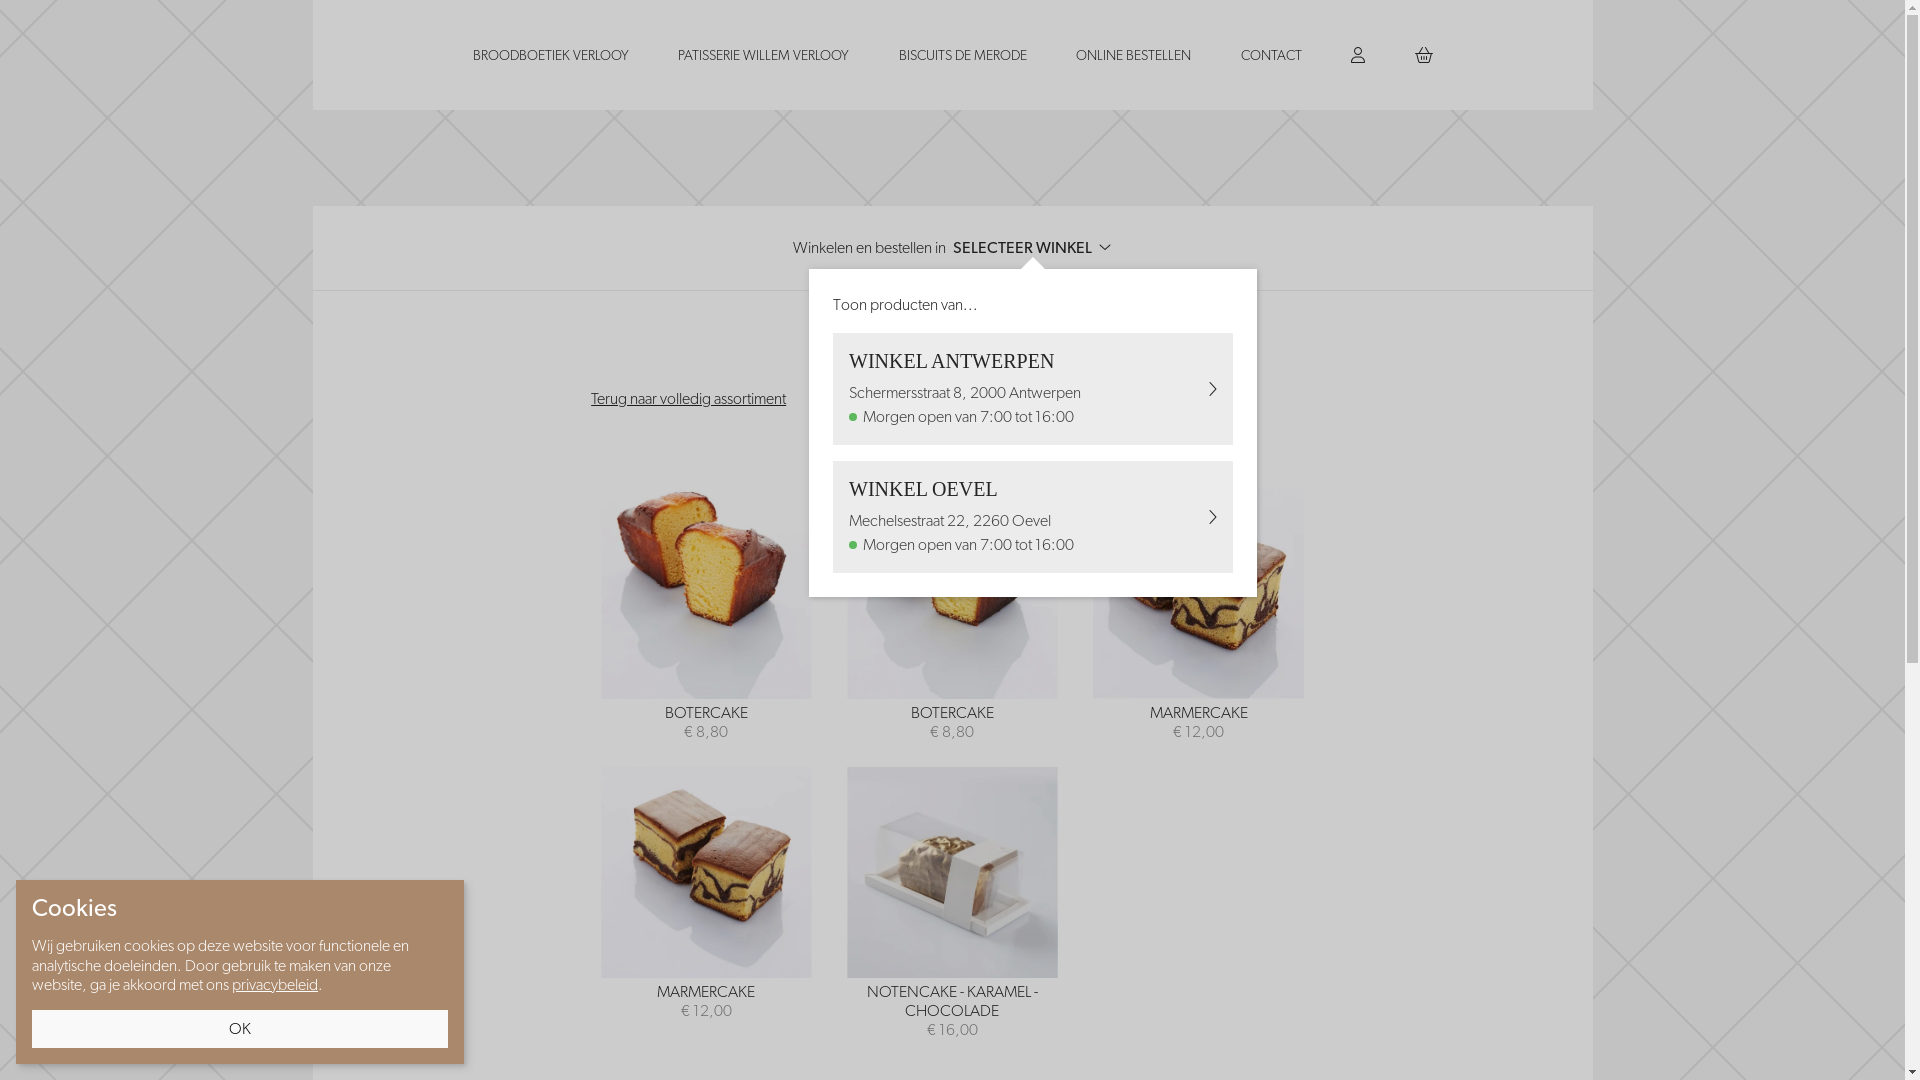 This screenshot has width=1920, height=1080. What do you see at coordinates (1423, 55) in the screenshot?
I see `Winkelmand` at bounding box center [1423, 55].